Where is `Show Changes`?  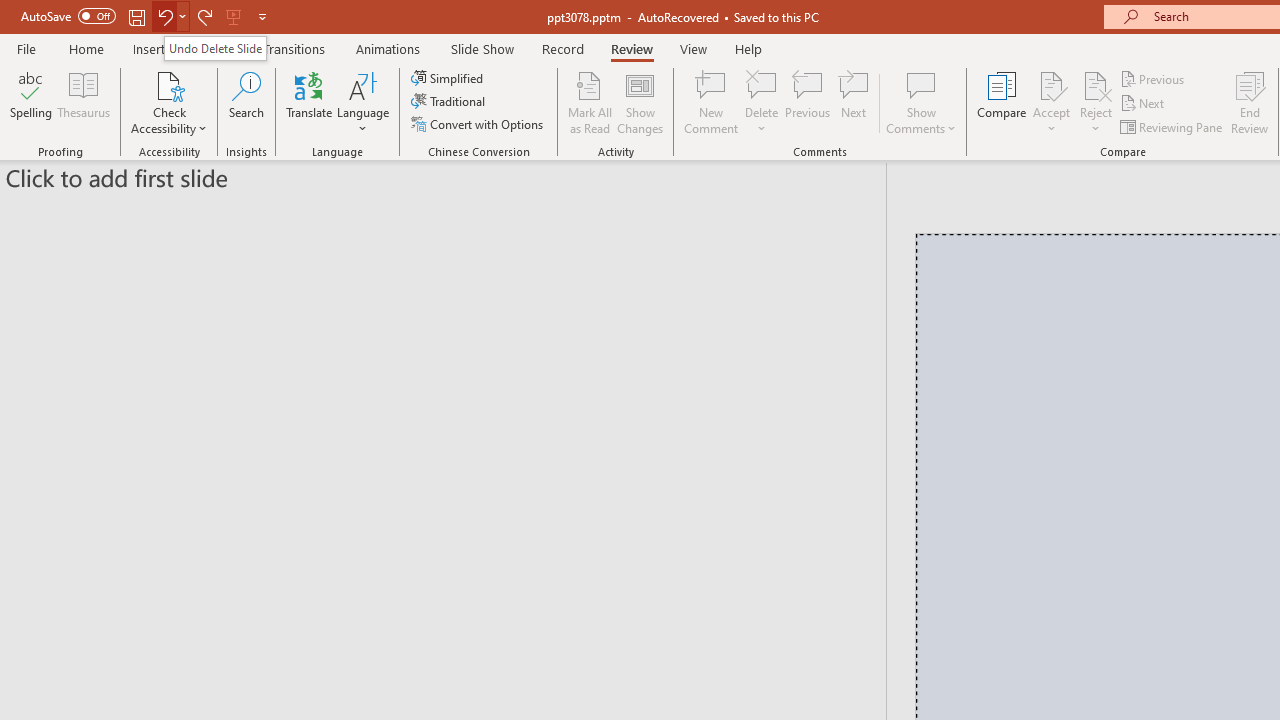 Show Changes is located at coordinates (640, 102).